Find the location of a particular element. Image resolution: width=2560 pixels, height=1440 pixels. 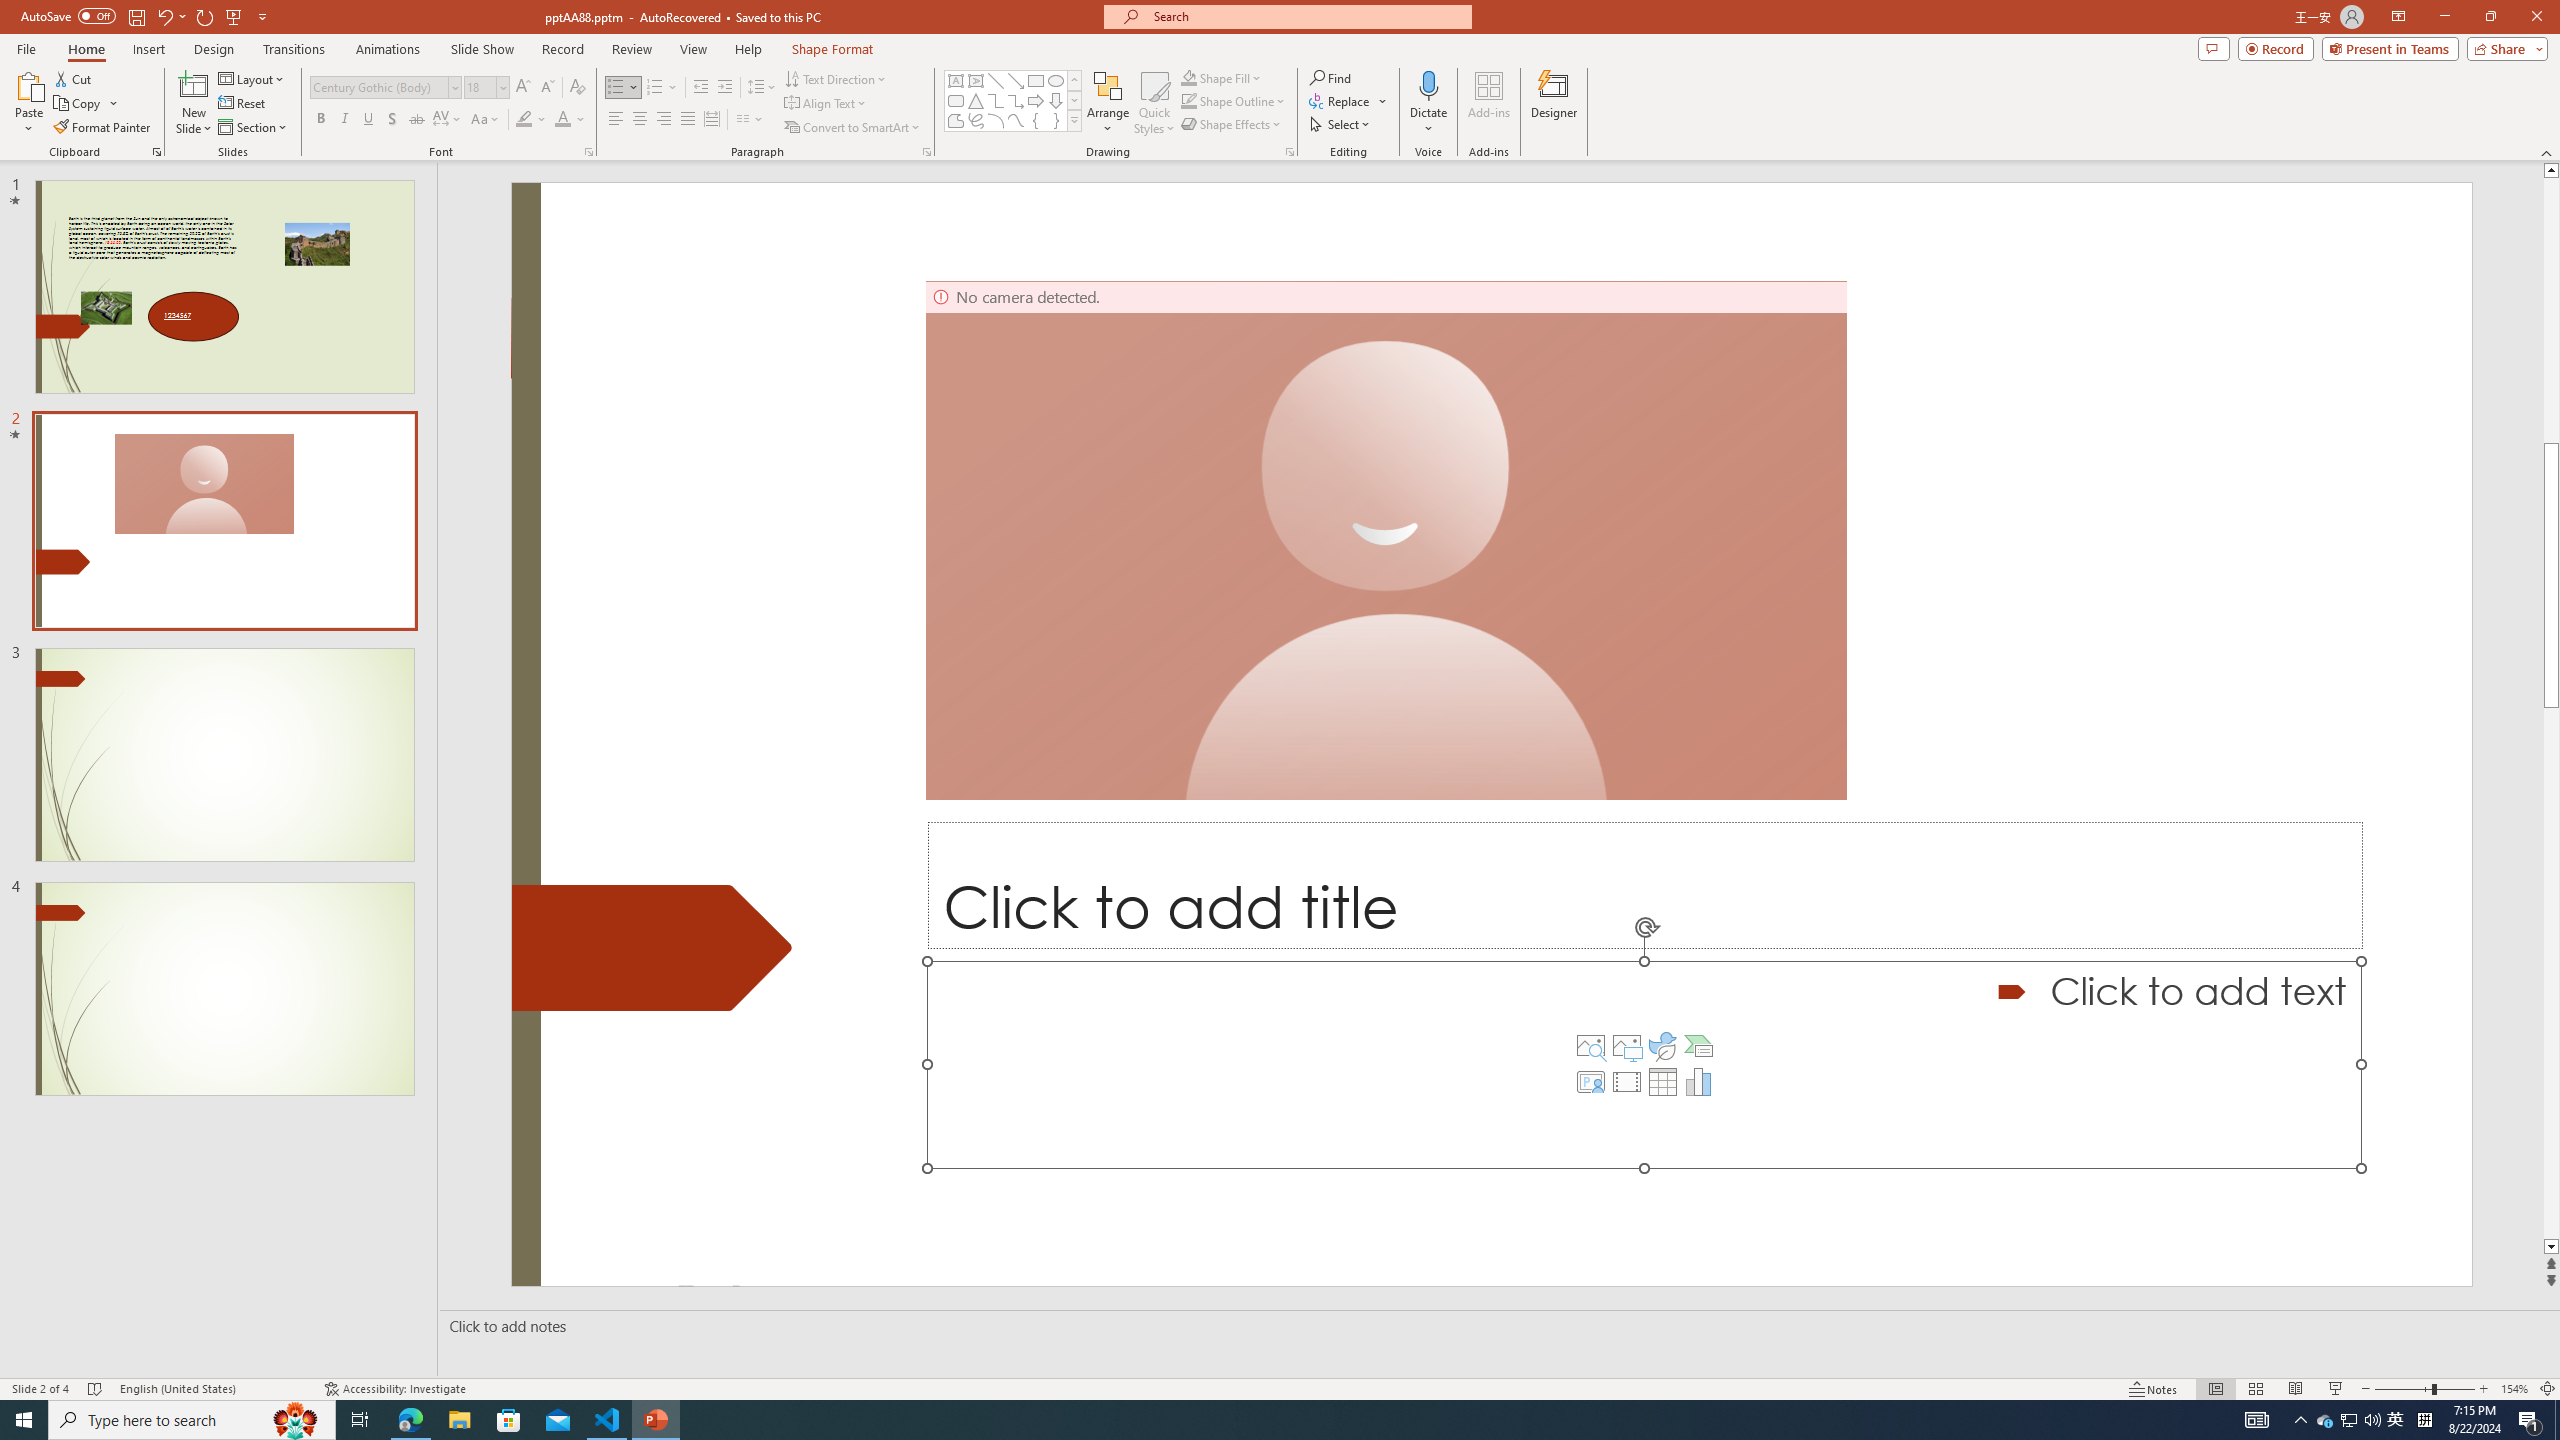

Selection Pane... is located at coordinates (2177, 103).